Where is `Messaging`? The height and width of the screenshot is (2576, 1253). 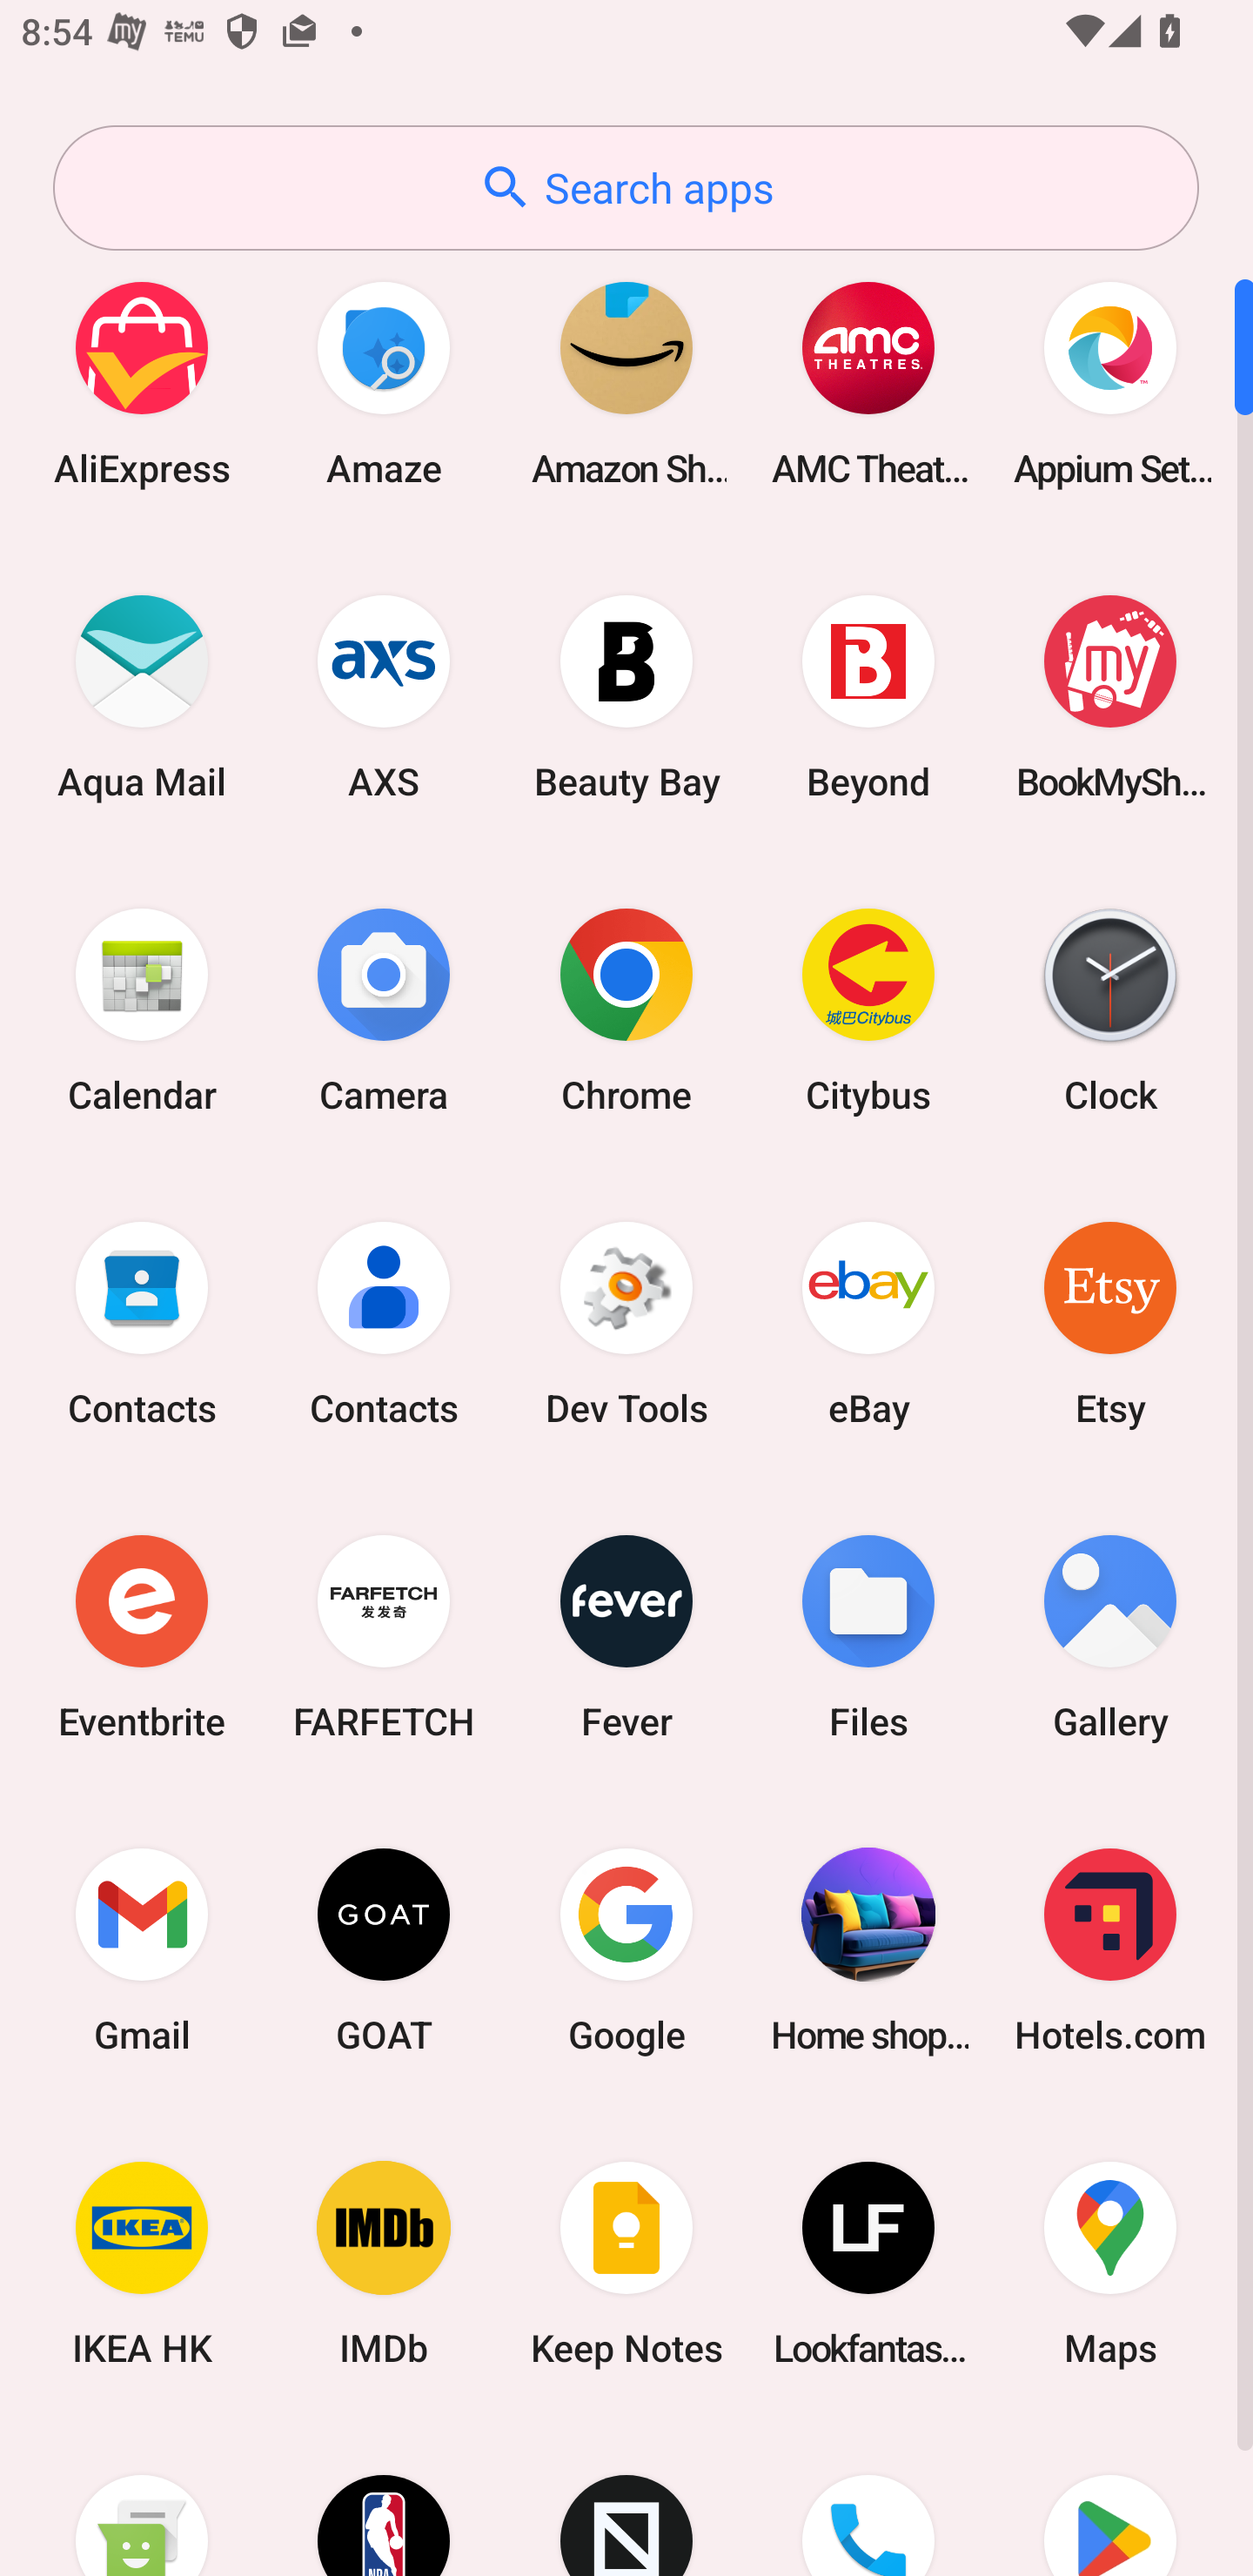 Messaging is located at coordinates (142, 2499).